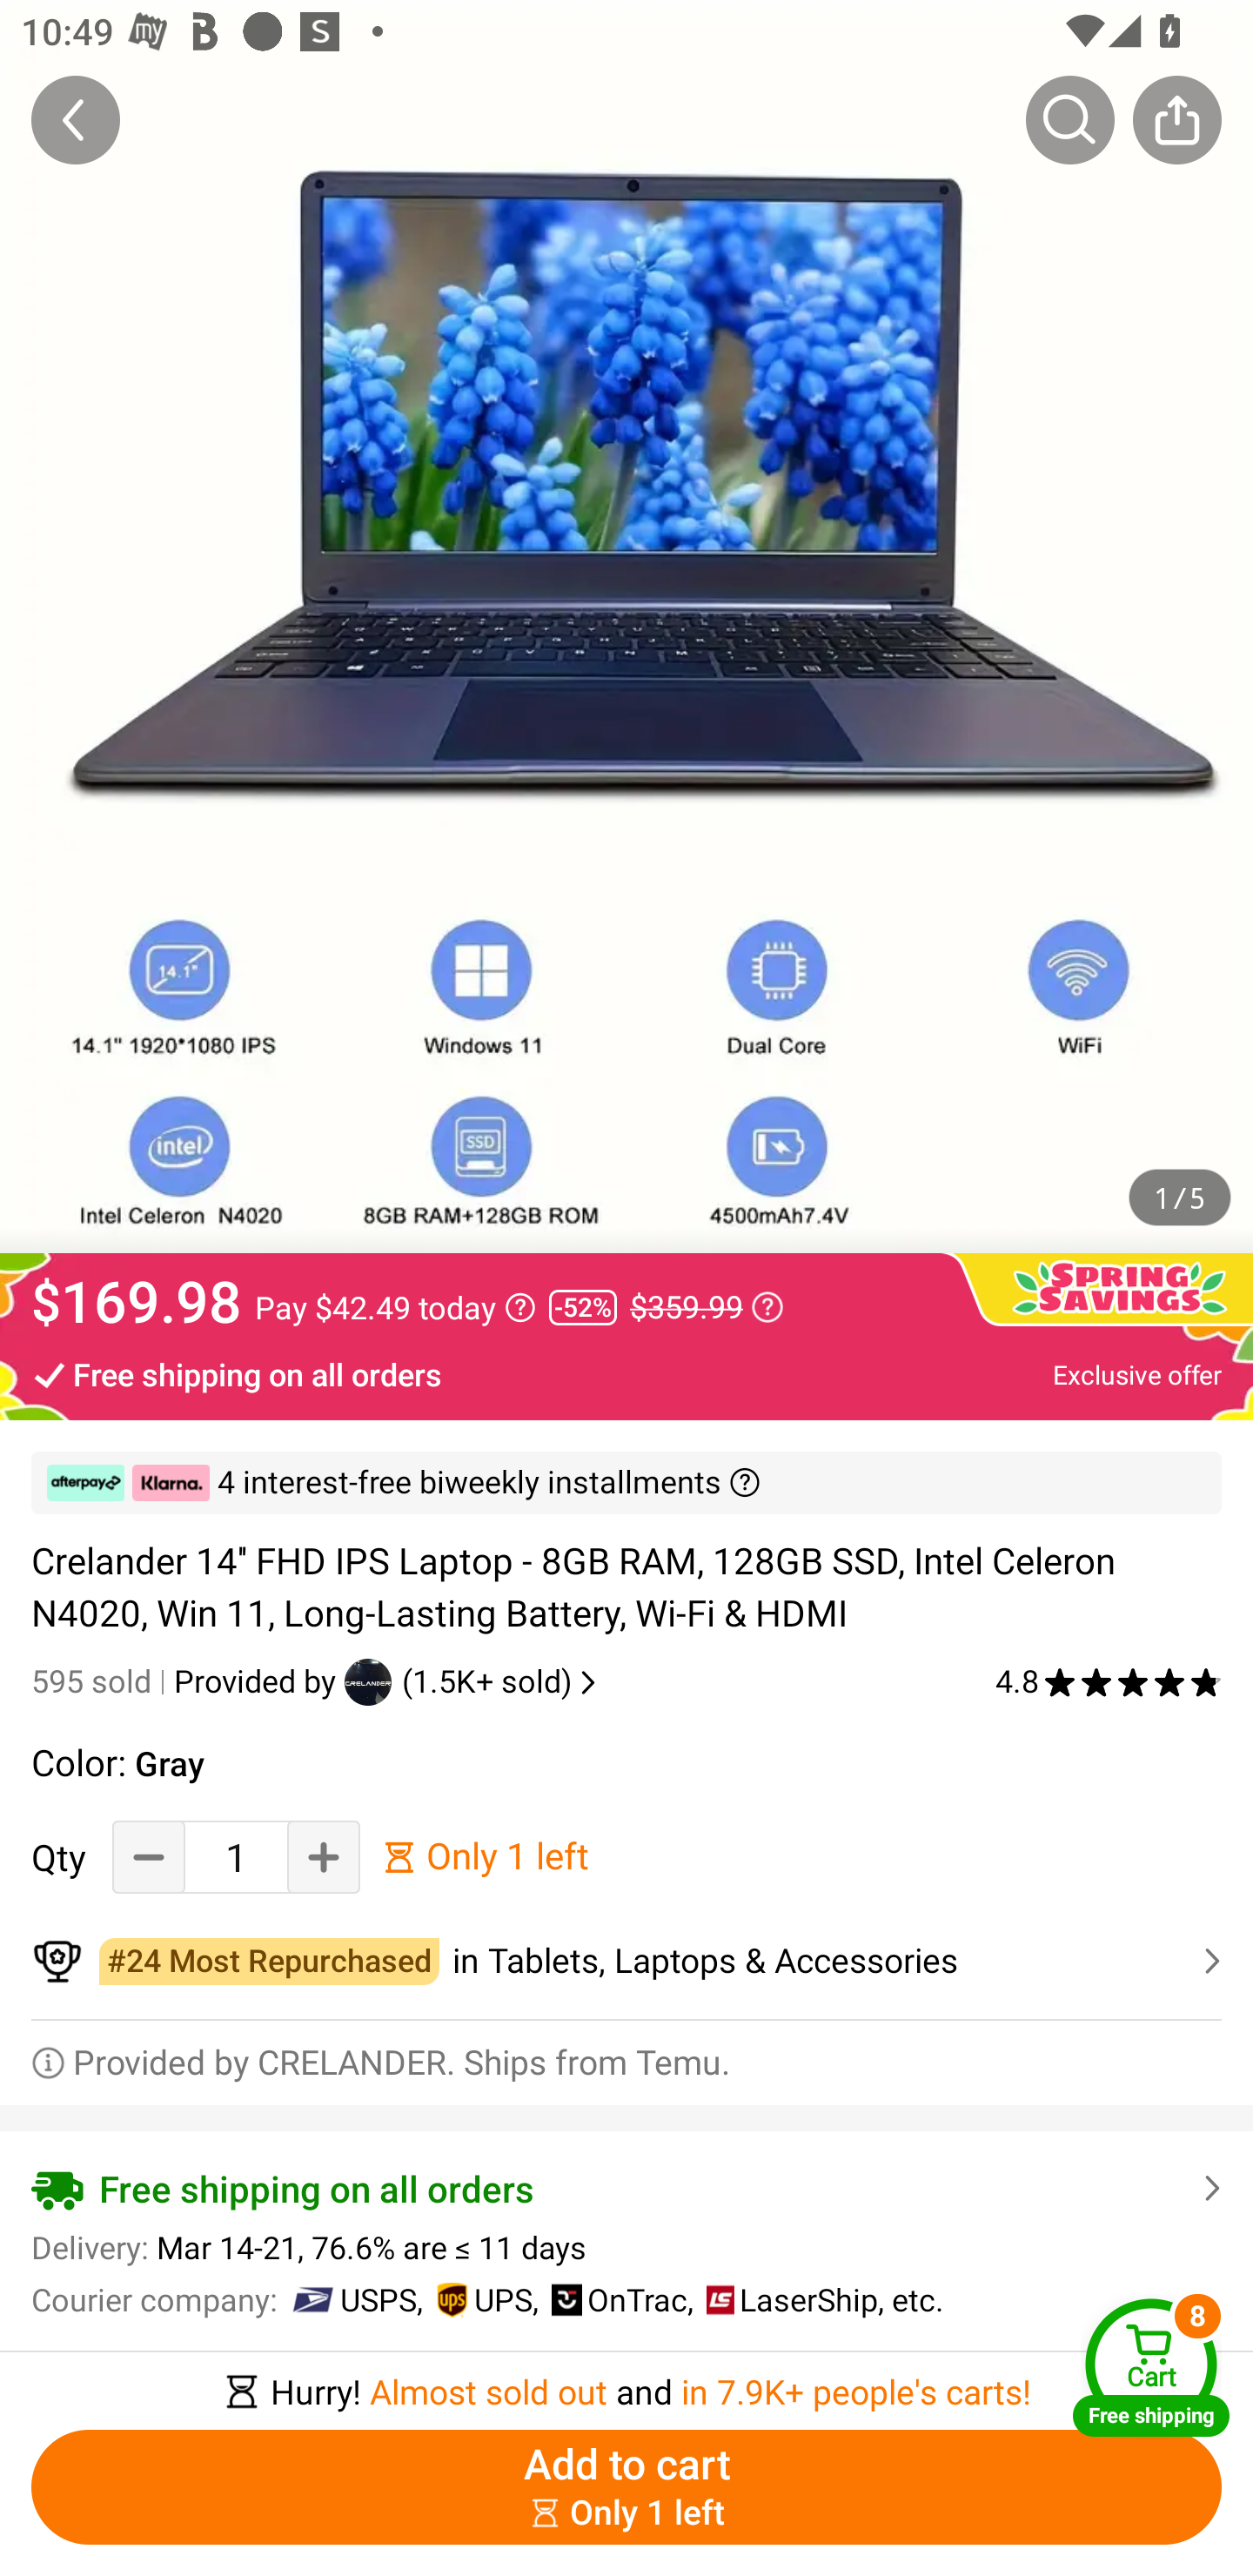 Image resolution: width=1253 pixels, height=2576 pixels. I want to click on Back, so click(76, 119).